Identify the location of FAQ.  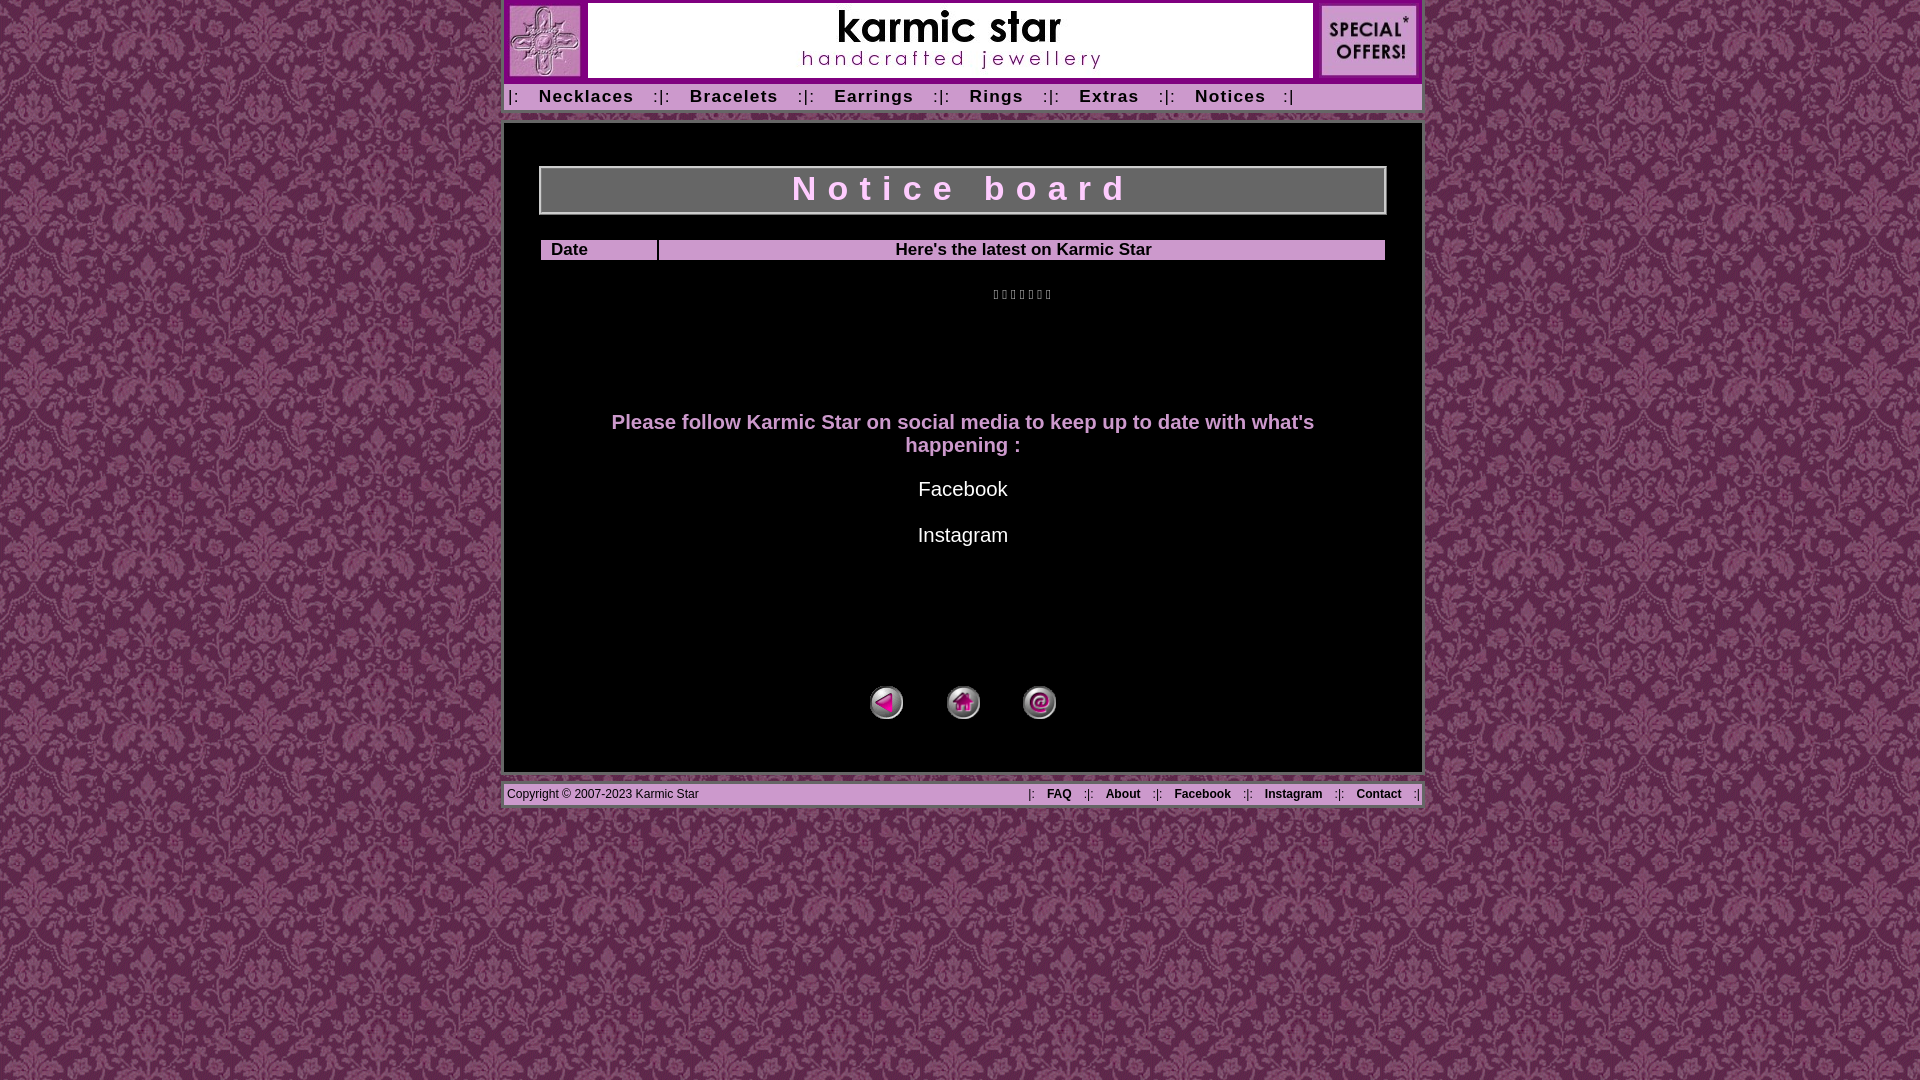
(1060, 794).